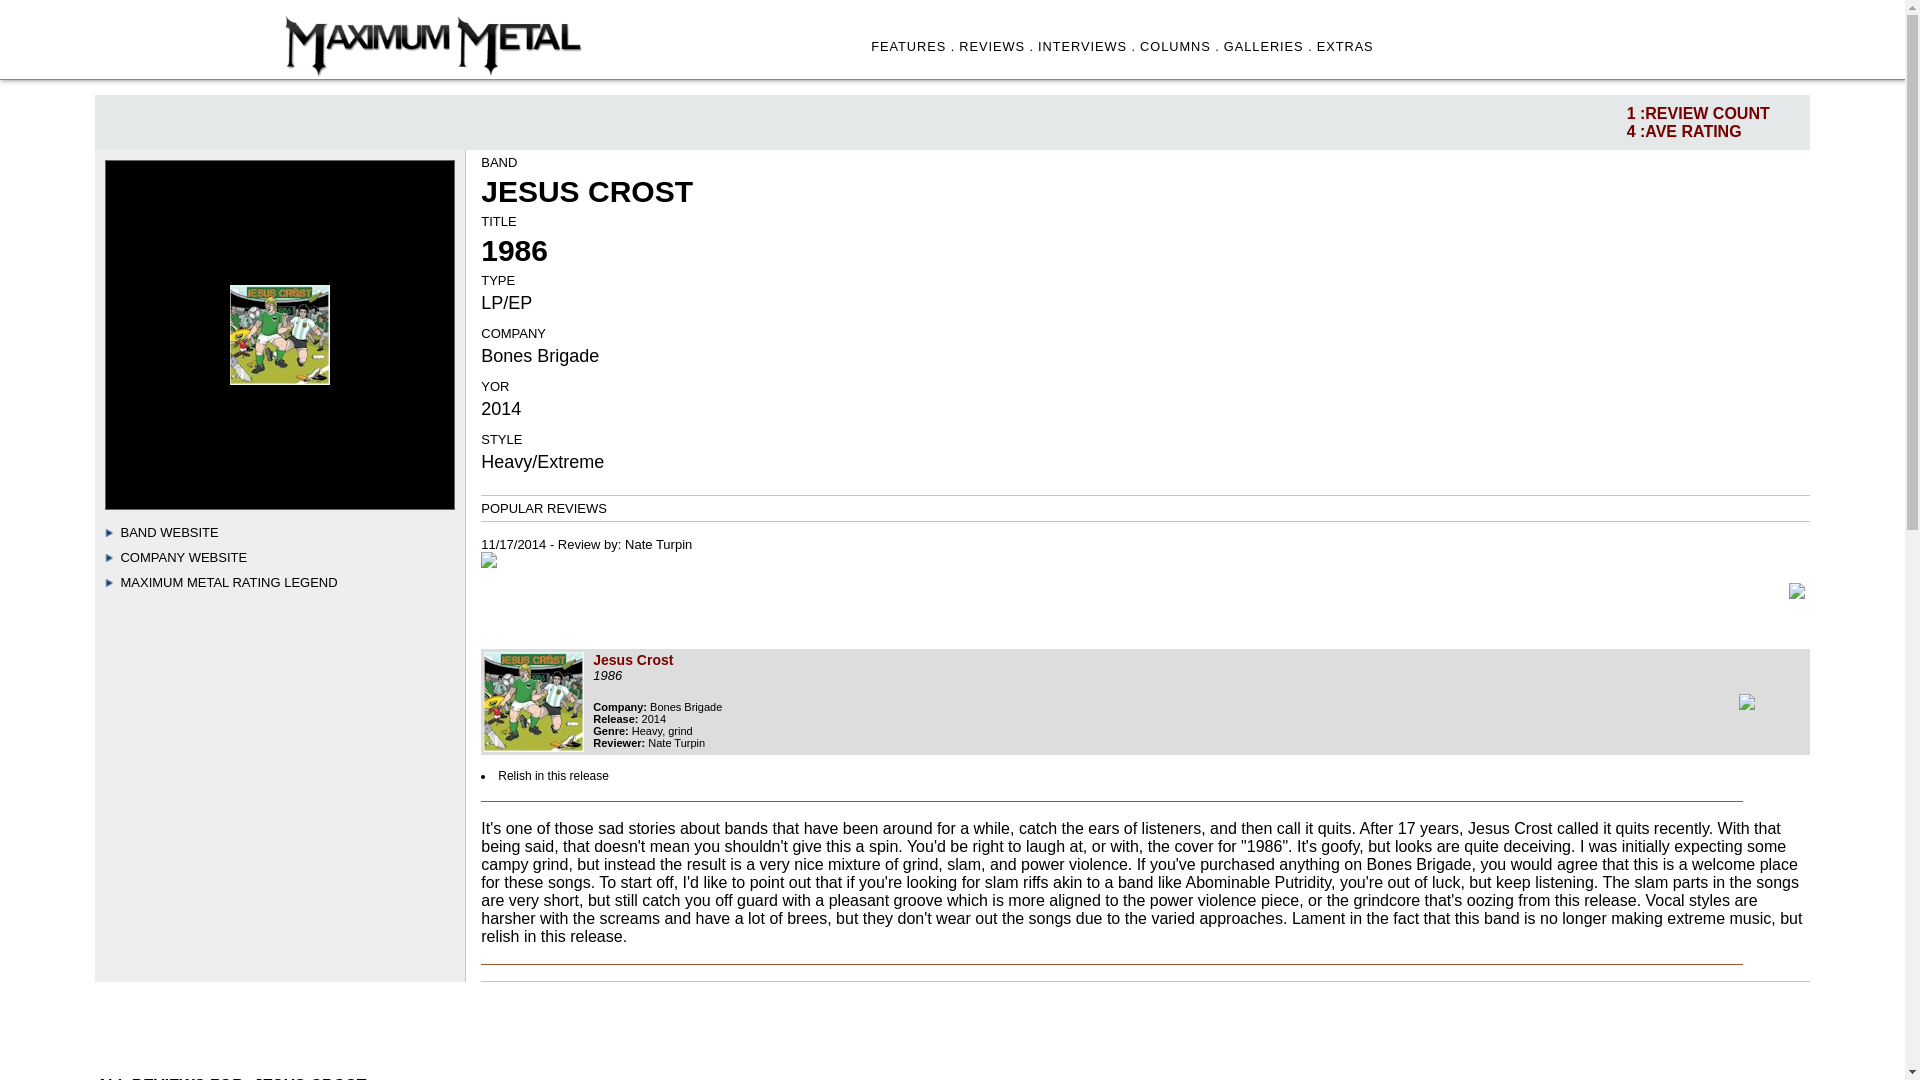 This screenshot has width=1920, height=1080. Describe the element at coordinates (168, 532) in the screenshot. I see `BAND WEBSITE` at that location.